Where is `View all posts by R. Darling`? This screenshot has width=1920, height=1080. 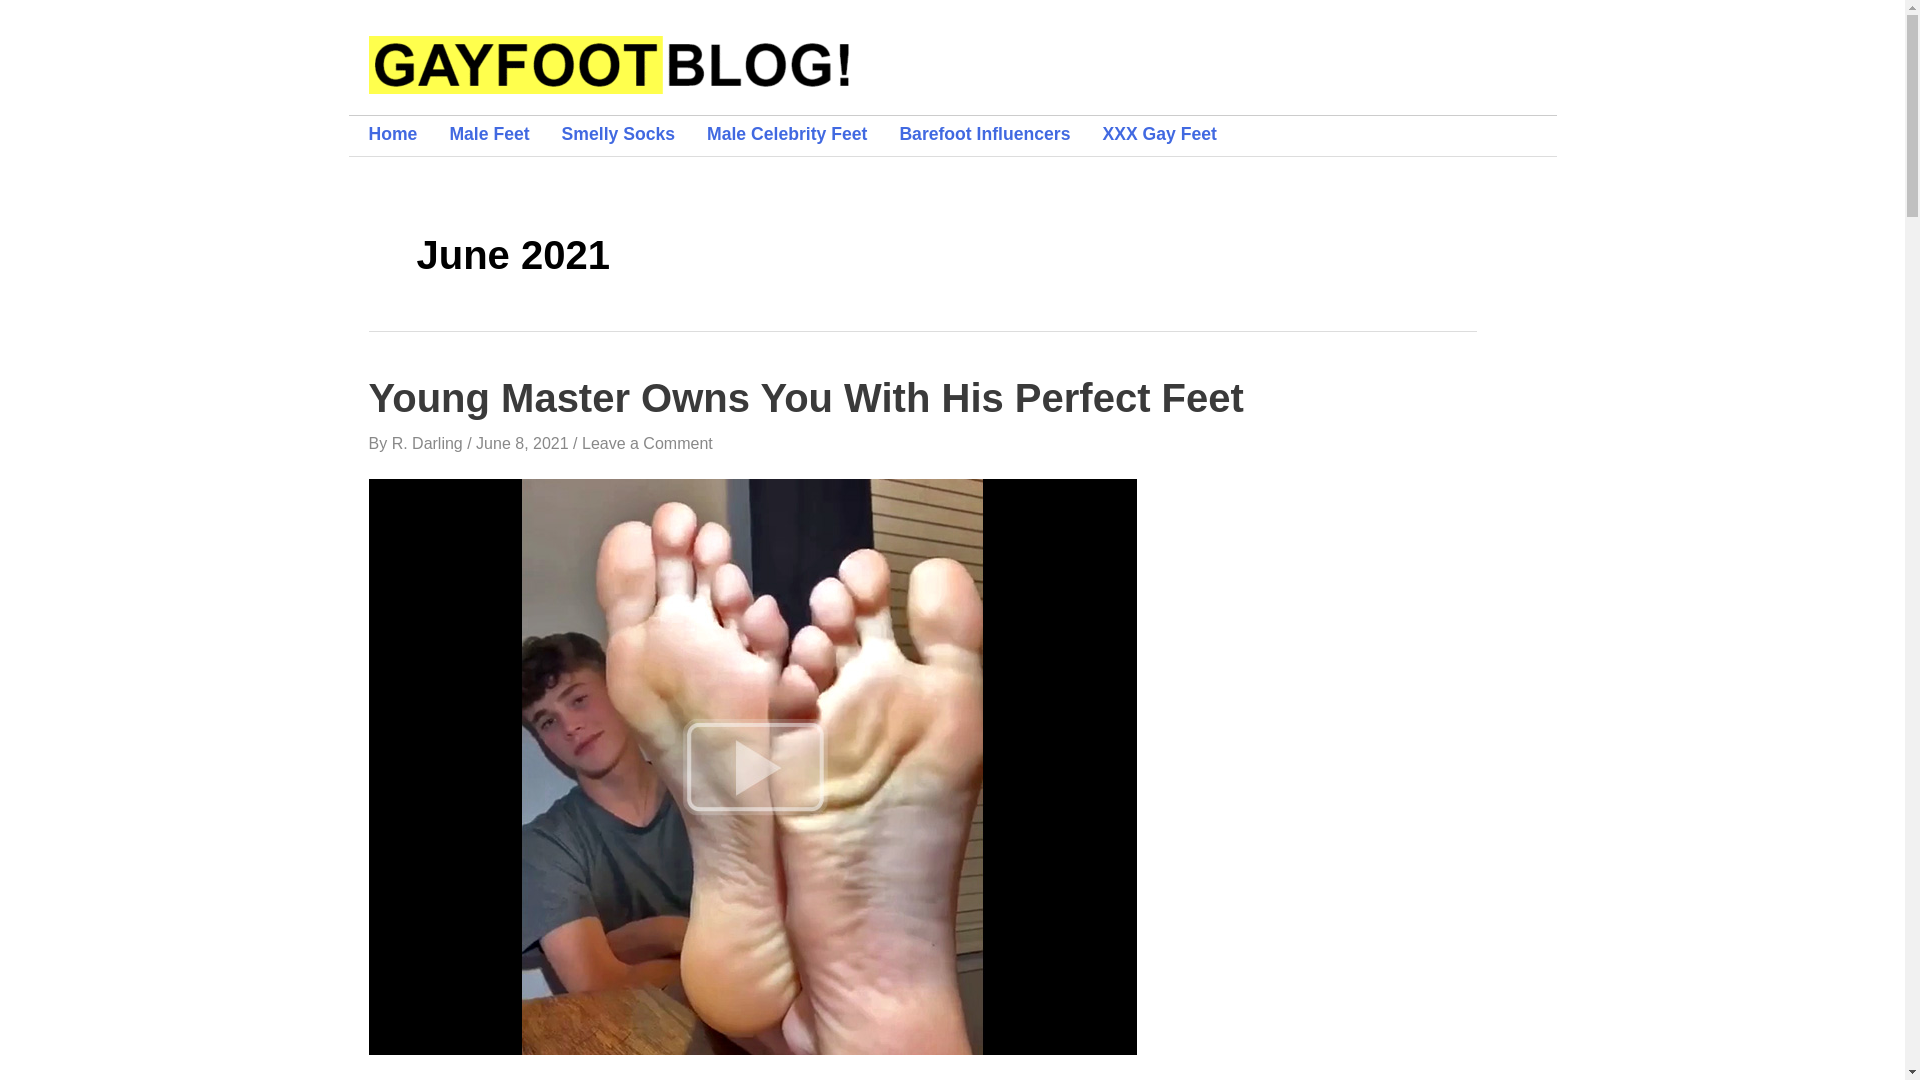 View all posts by R. Darling is located at coordinates (430, 444).